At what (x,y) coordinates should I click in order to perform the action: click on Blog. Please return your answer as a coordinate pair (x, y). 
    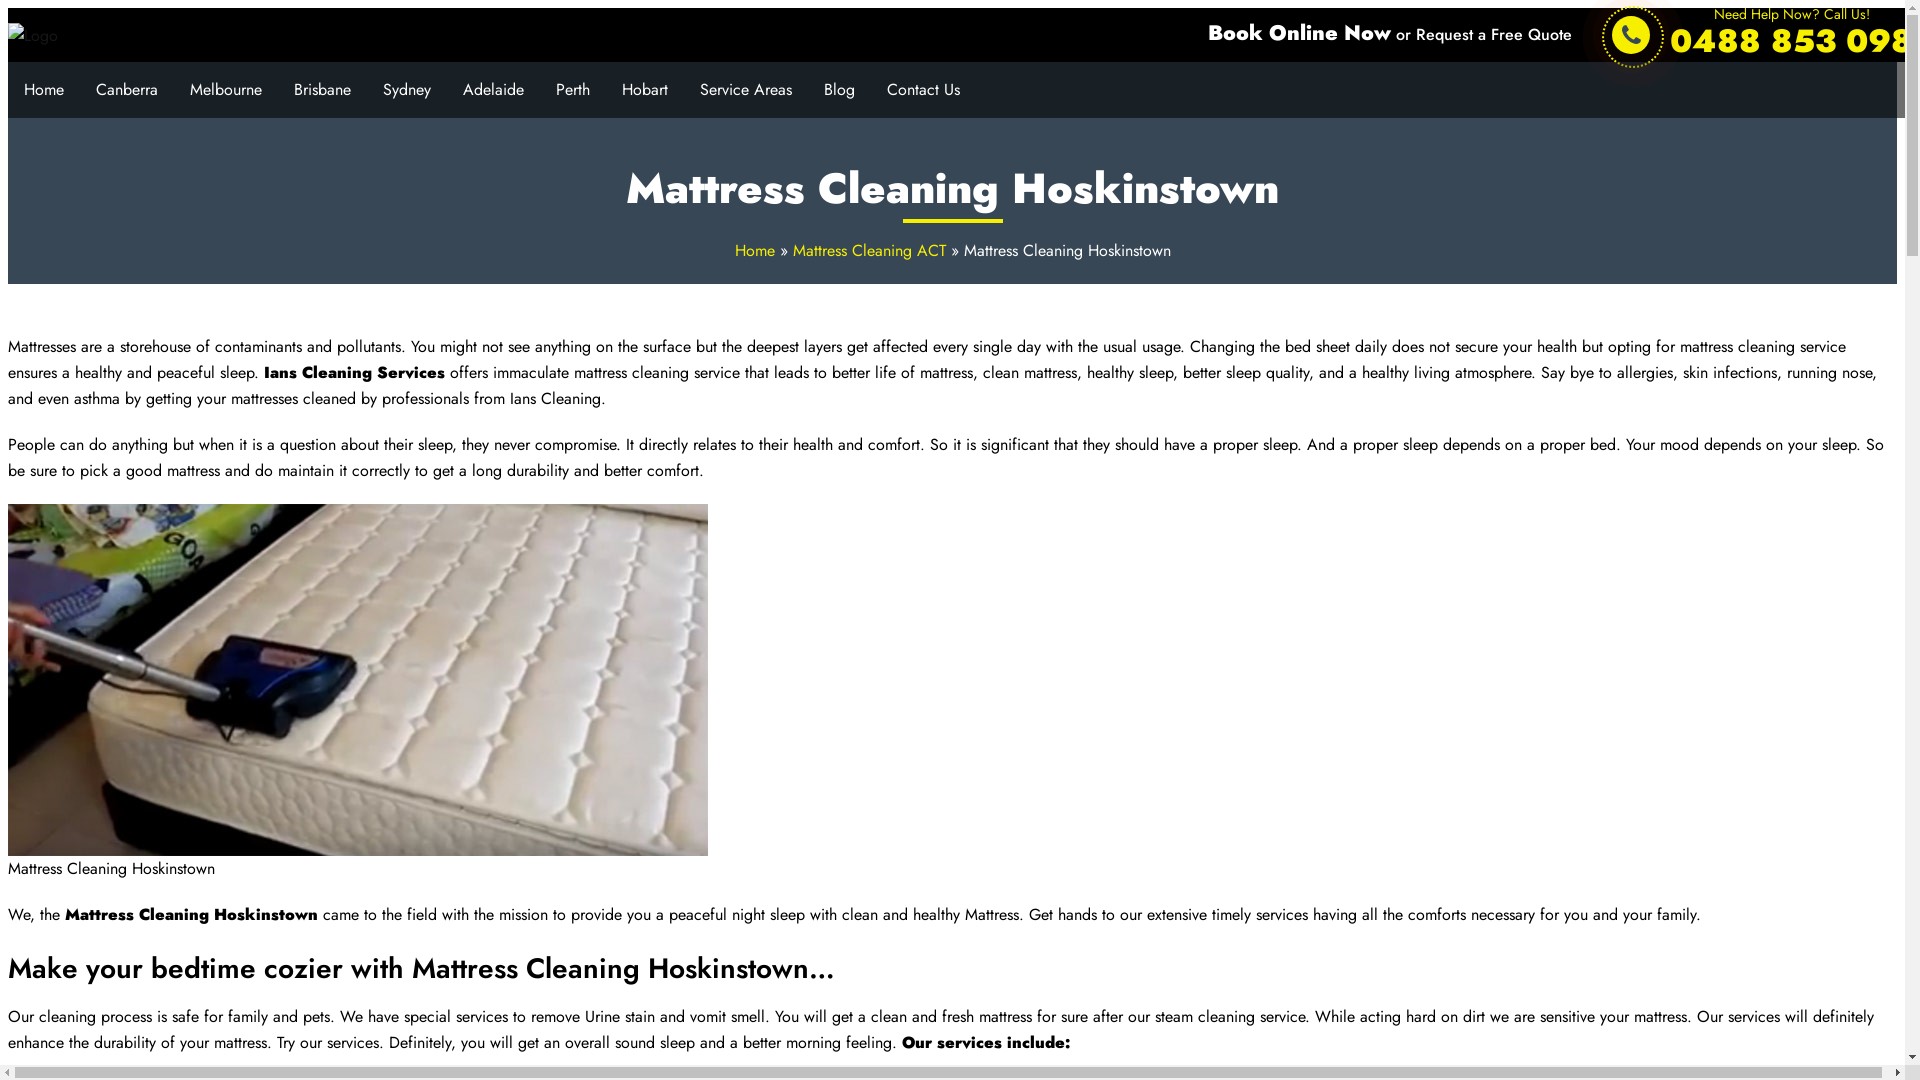
    Looking at the image, I should click on (840, 90).